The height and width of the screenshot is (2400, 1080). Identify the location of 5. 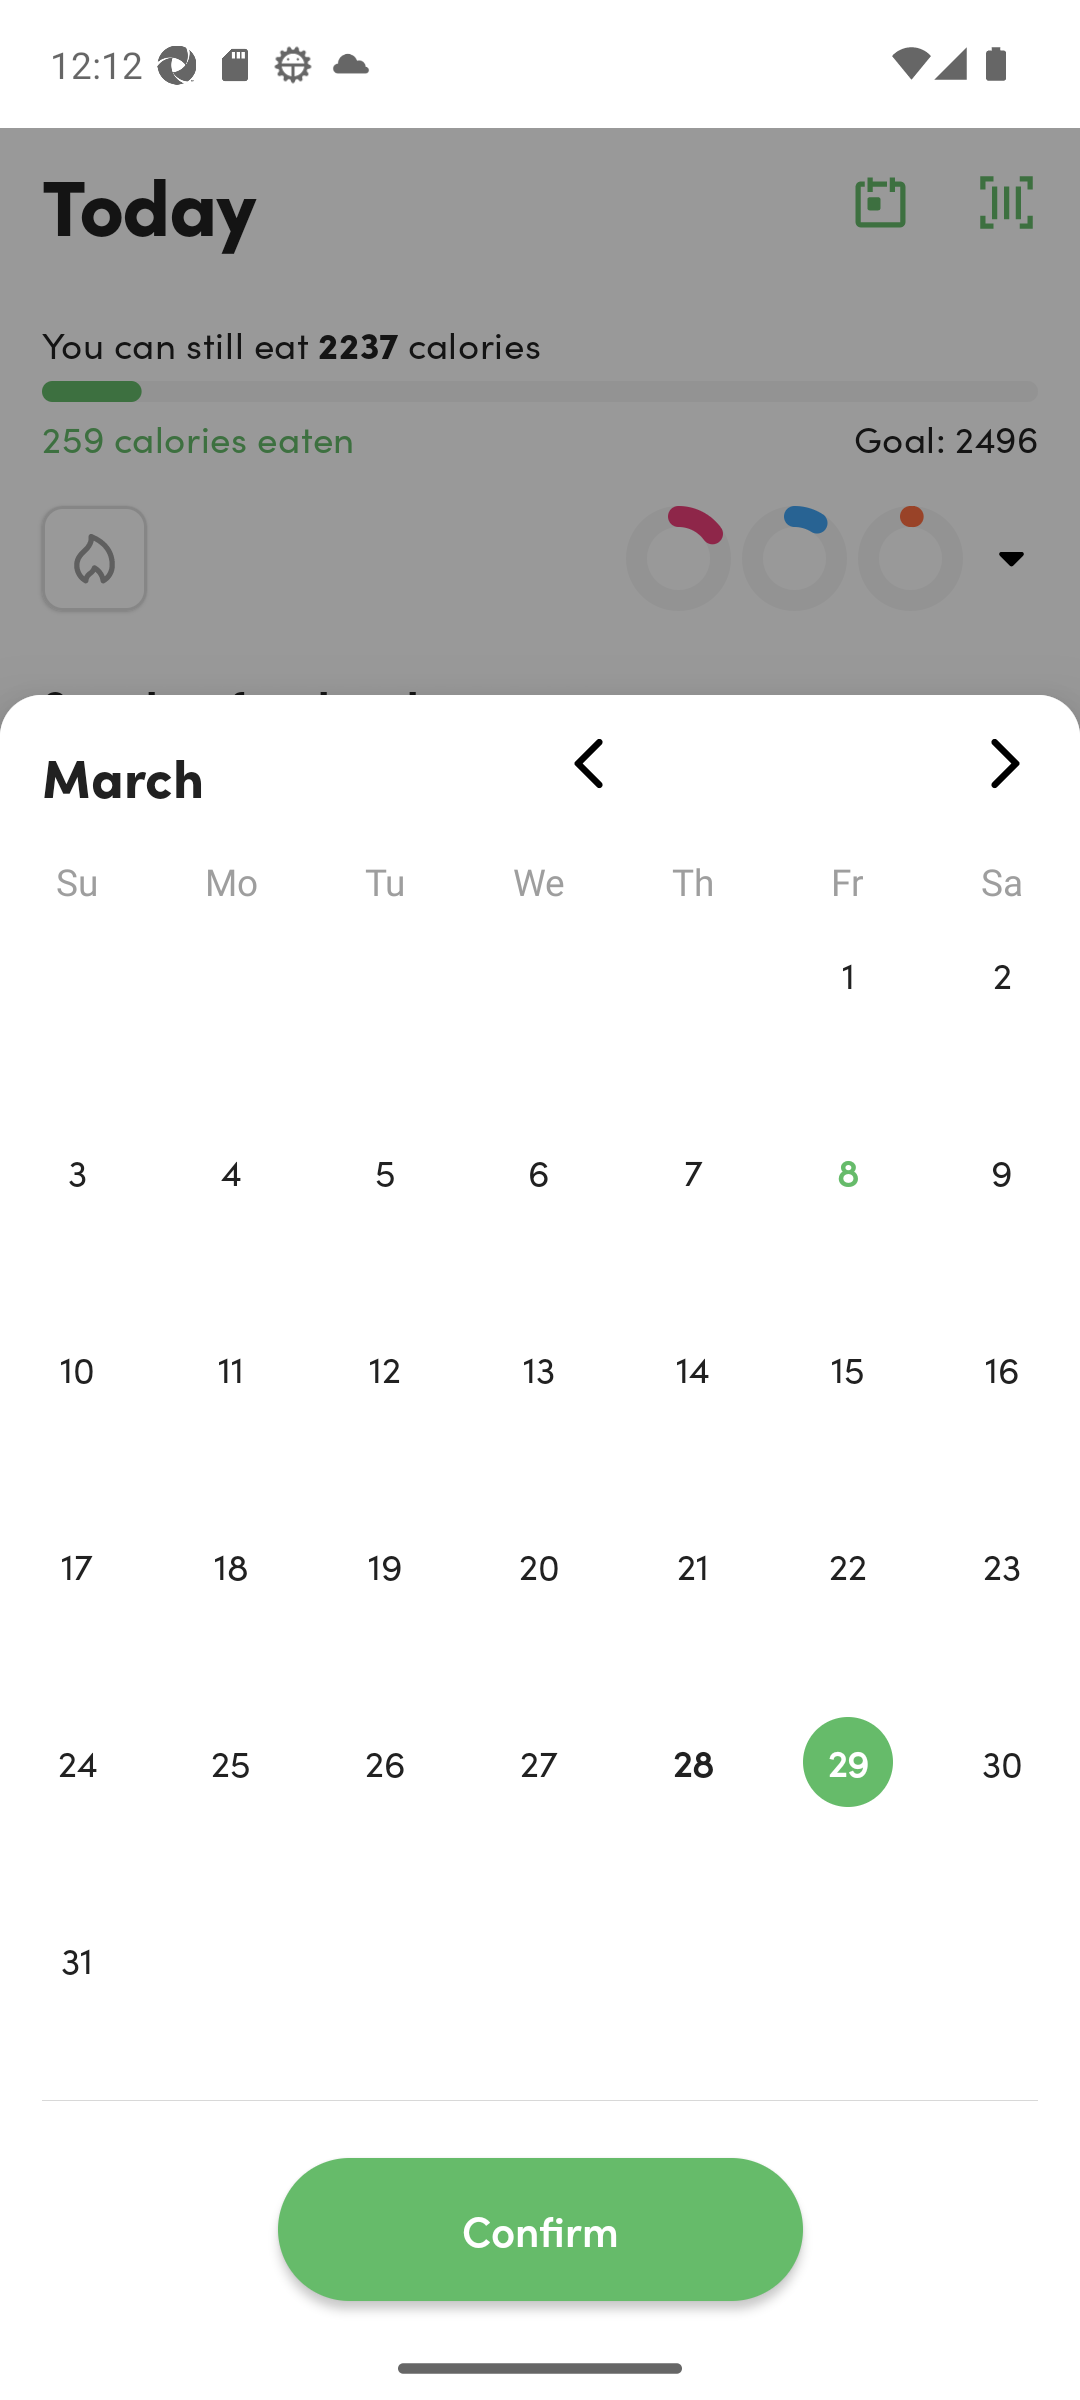
(384, 1214).